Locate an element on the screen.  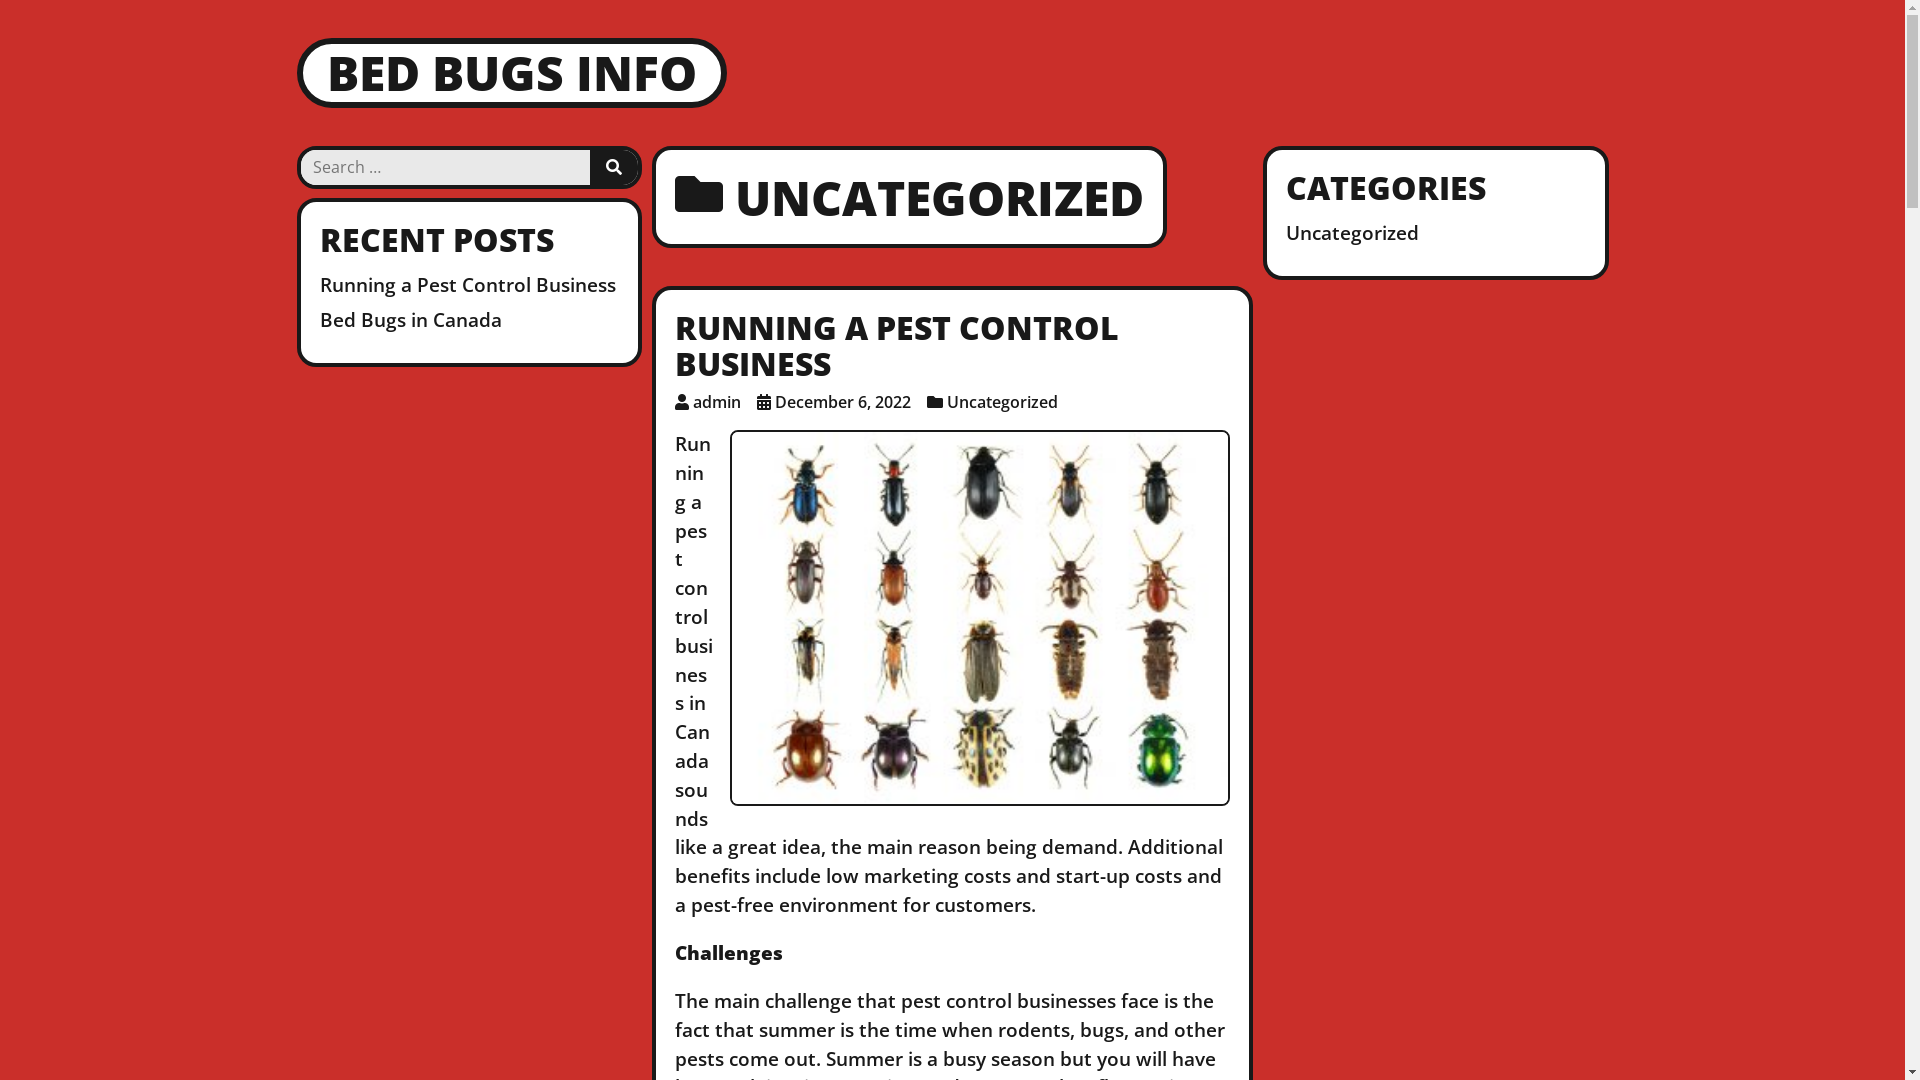
Search for: is located at coordinates (445, 167).